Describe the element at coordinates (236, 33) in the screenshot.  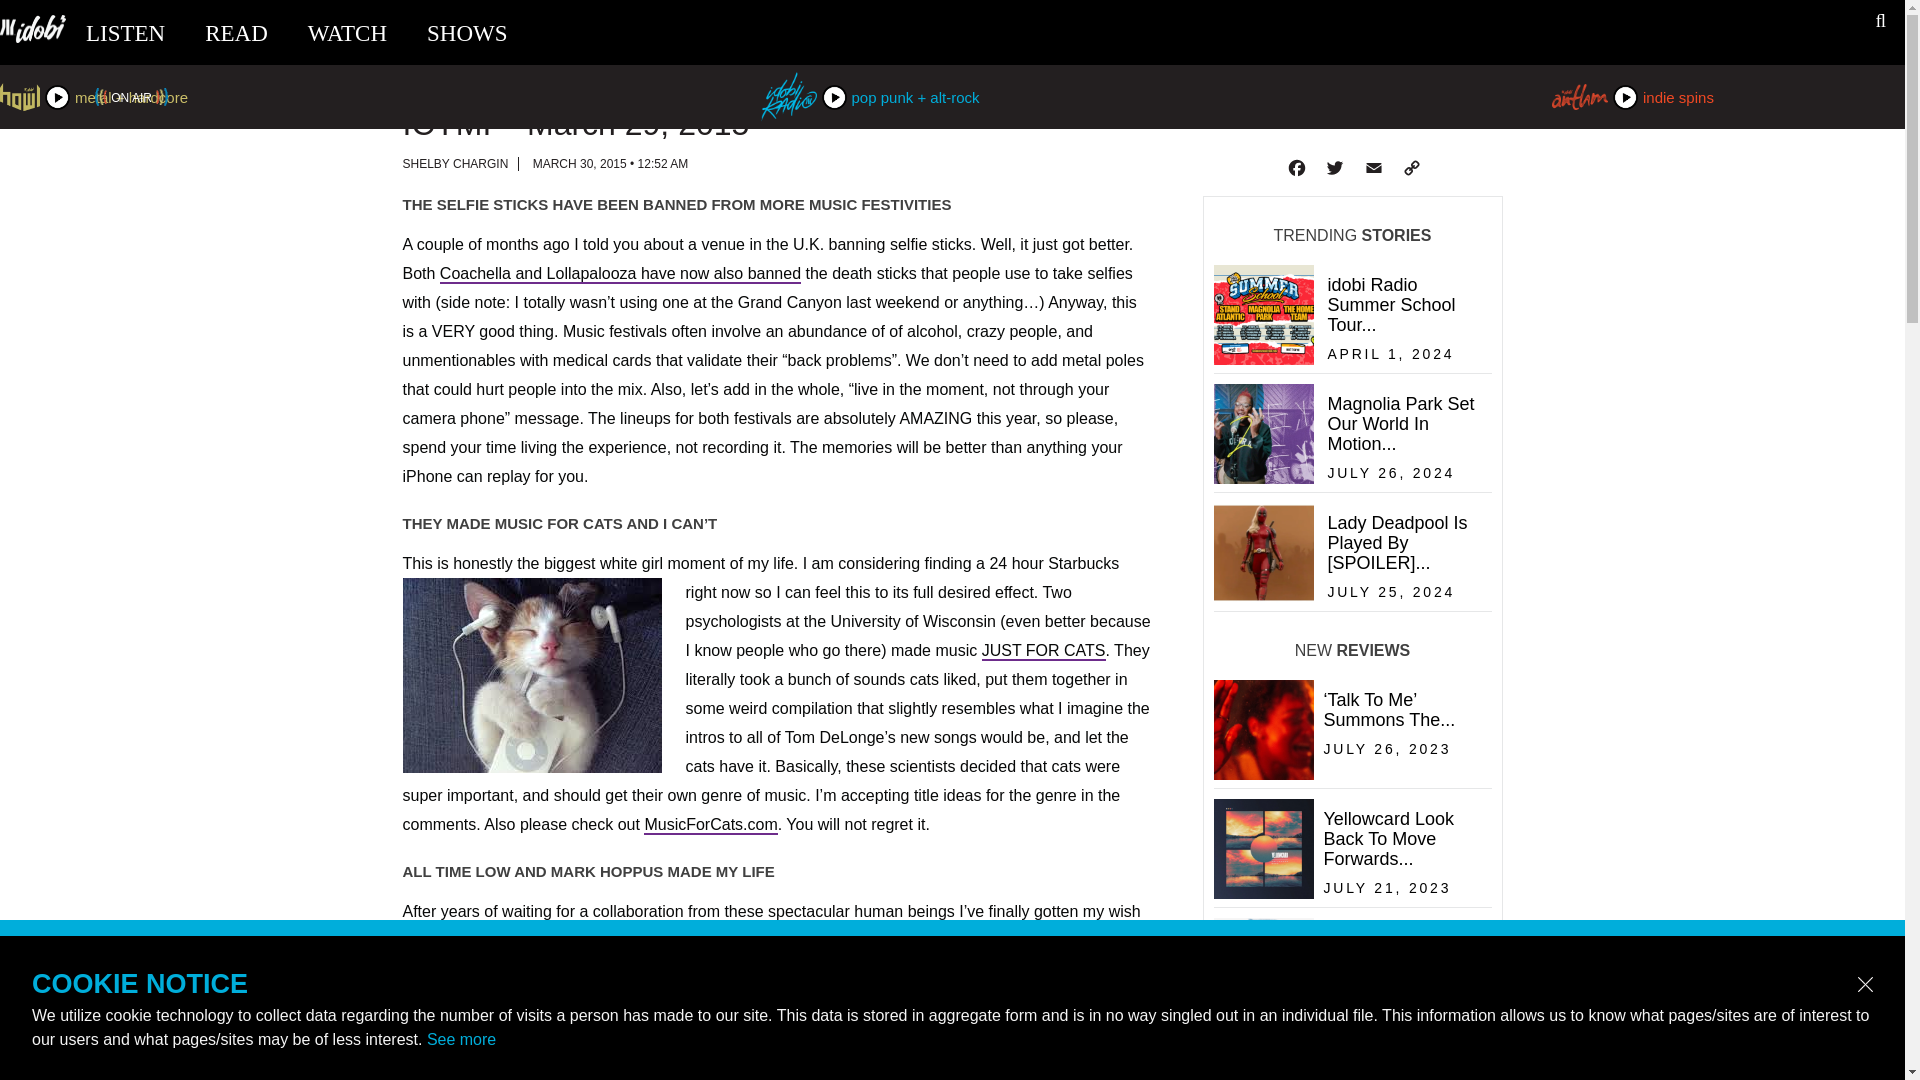
I see `READ` at that location.